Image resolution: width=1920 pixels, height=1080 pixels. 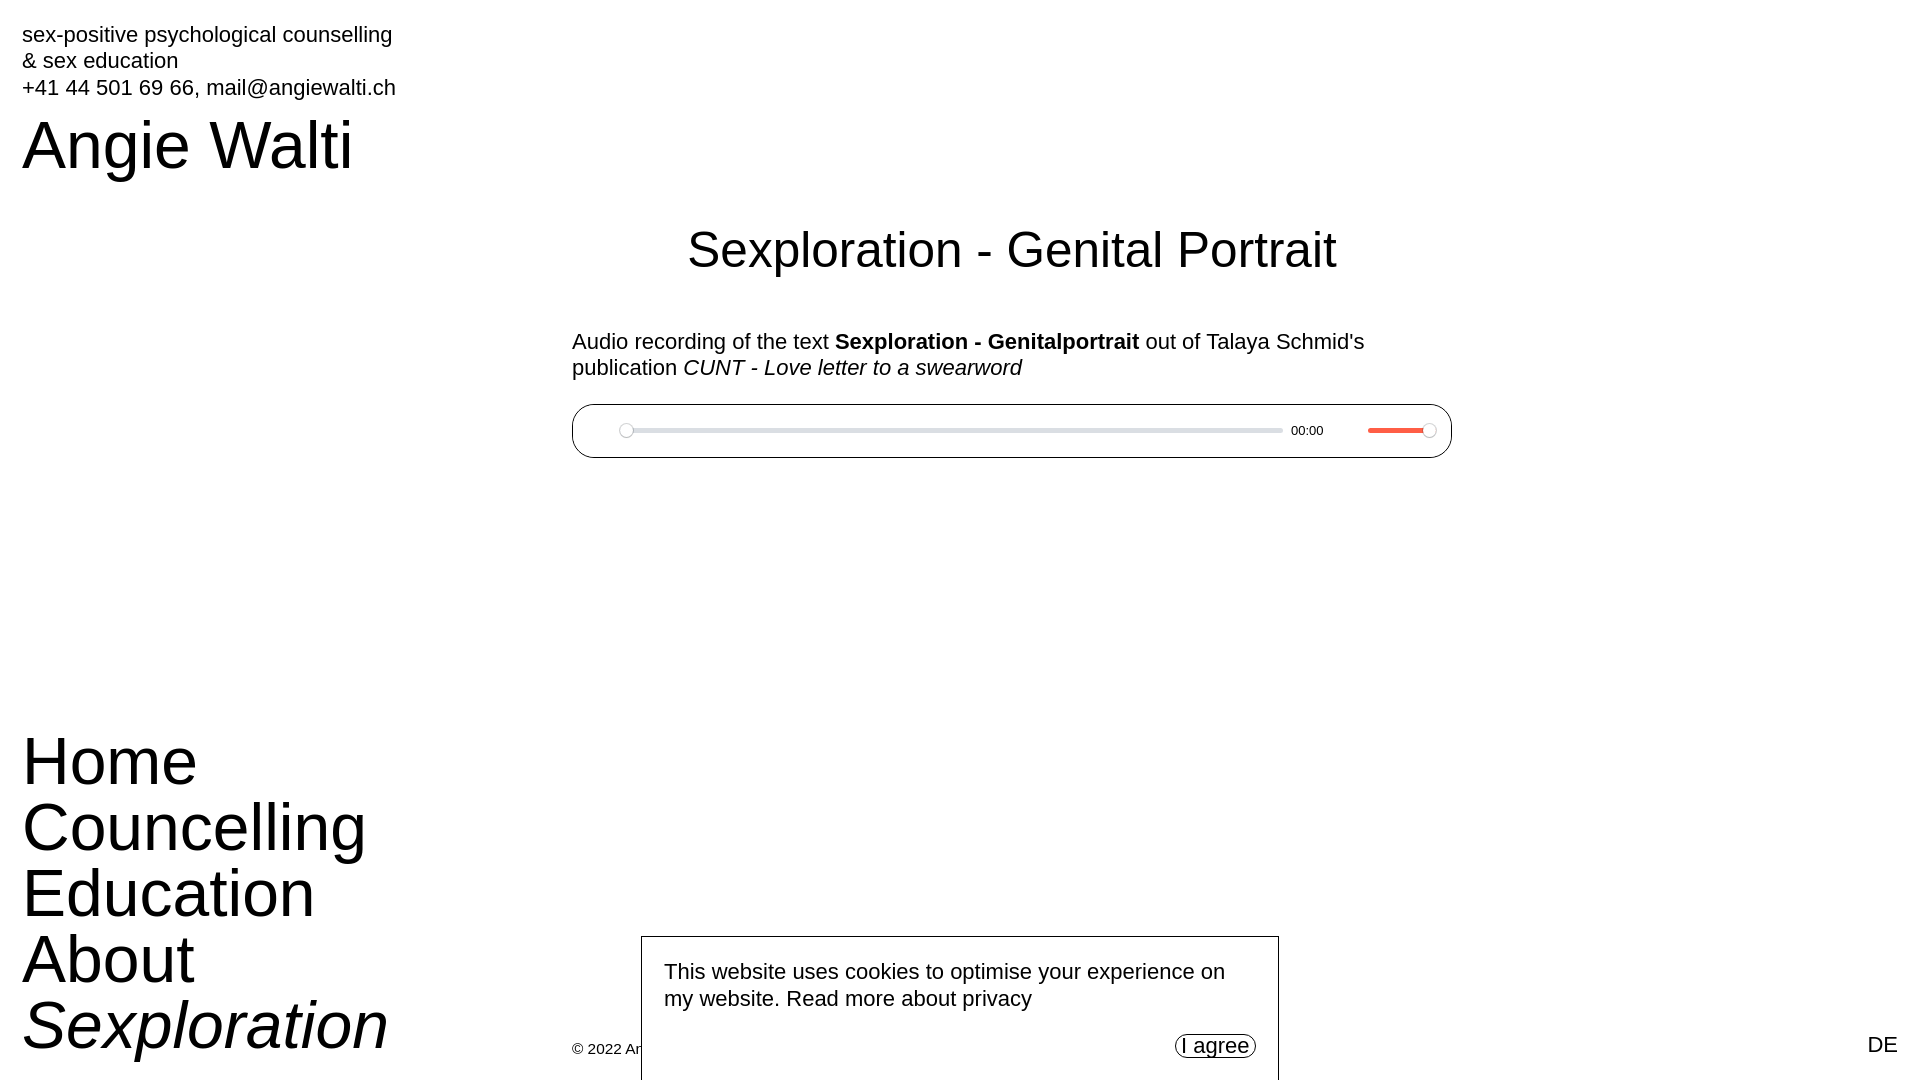 What do you see at coordinates (110, 761) in the screenshot?
I see `Home` at bounding box center [110, 761].